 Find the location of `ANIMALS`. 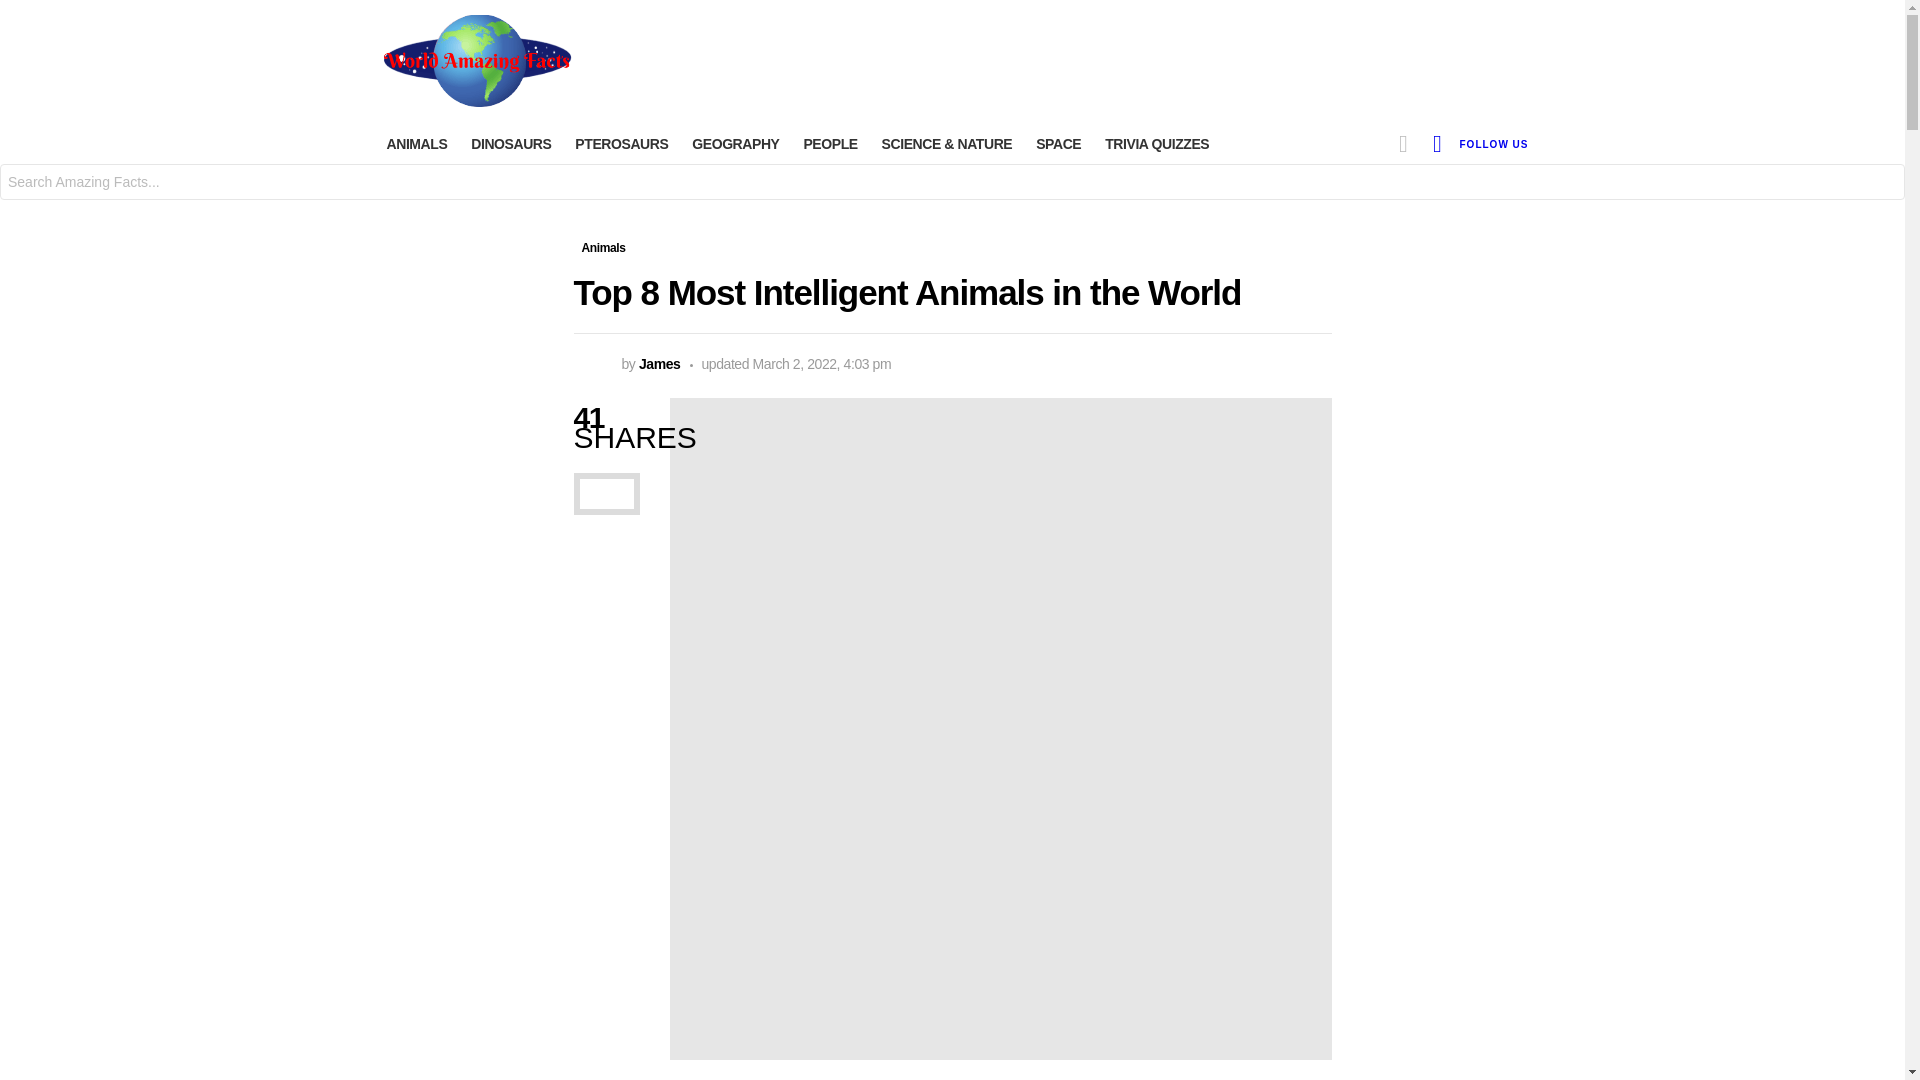

ANIMALS is located at coordinates (416, 143).